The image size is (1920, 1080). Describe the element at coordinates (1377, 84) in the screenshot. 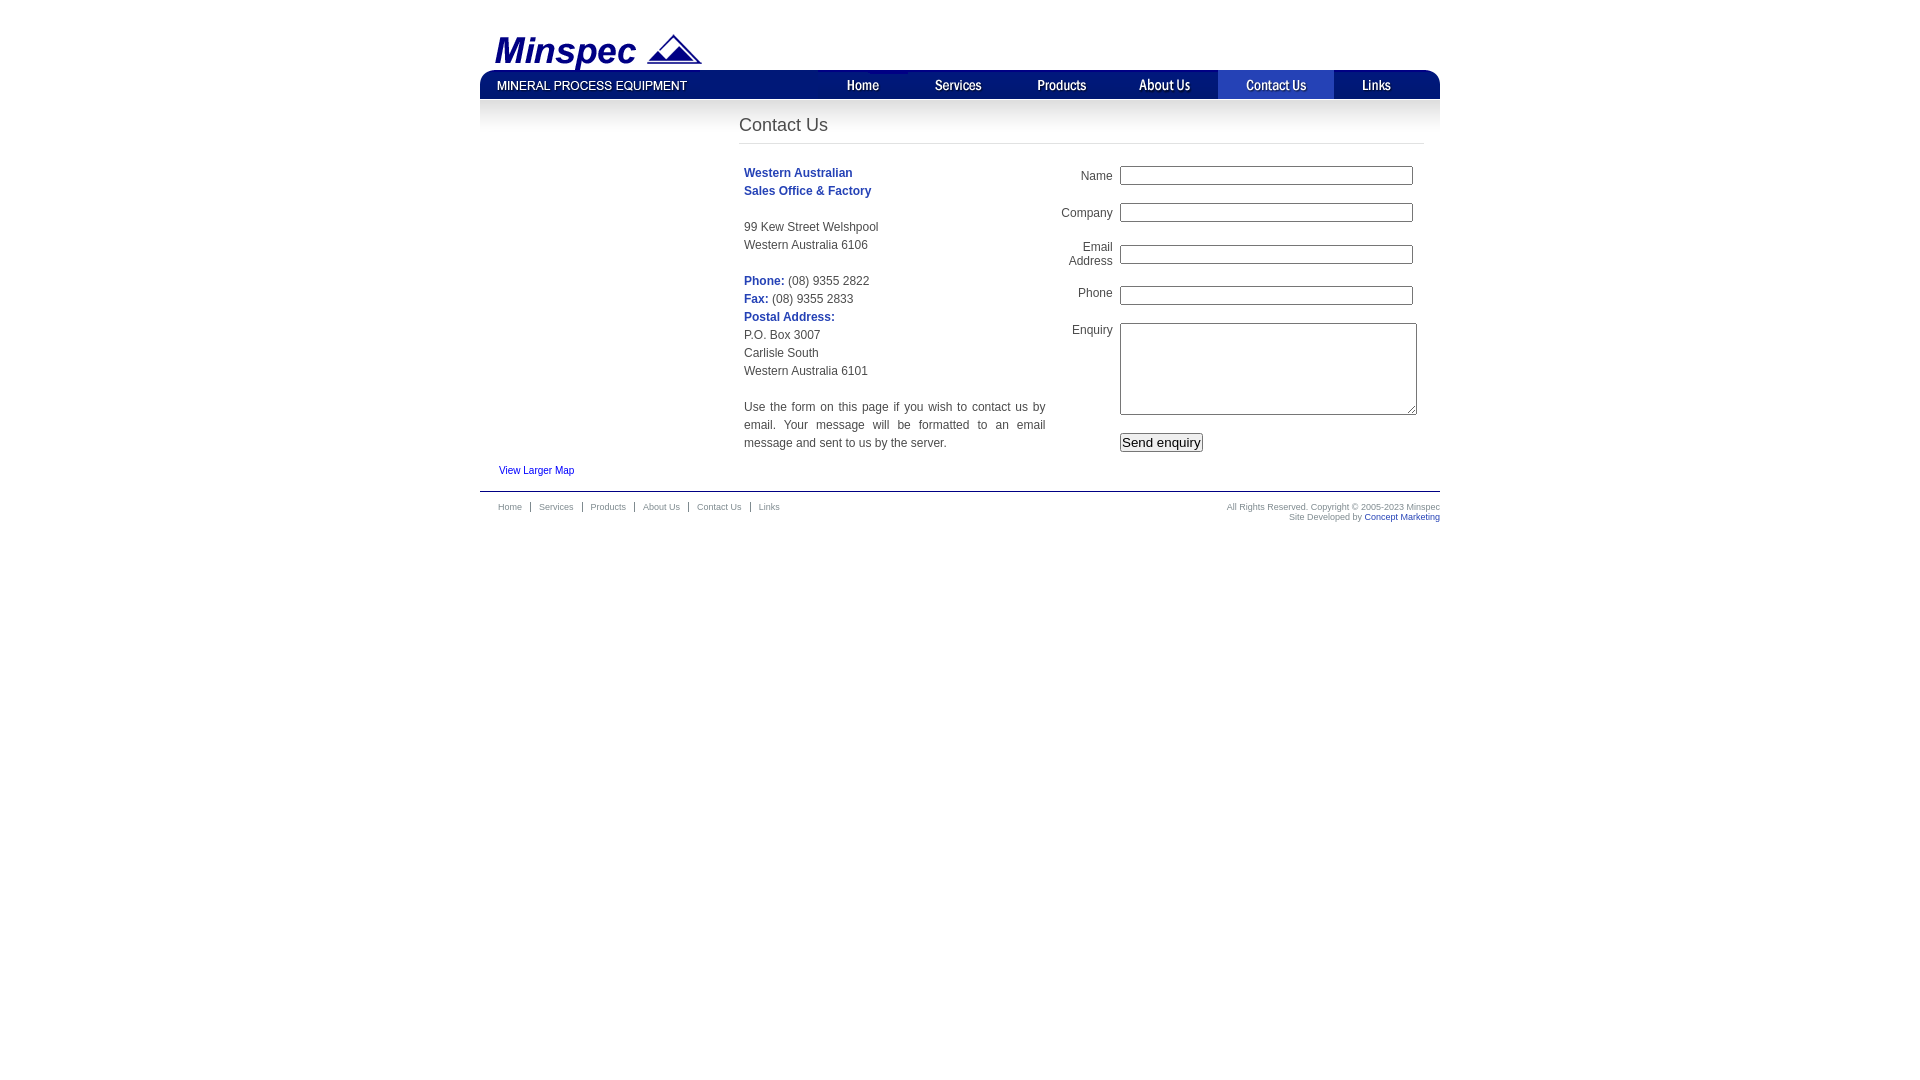

I see `Links` at that location.